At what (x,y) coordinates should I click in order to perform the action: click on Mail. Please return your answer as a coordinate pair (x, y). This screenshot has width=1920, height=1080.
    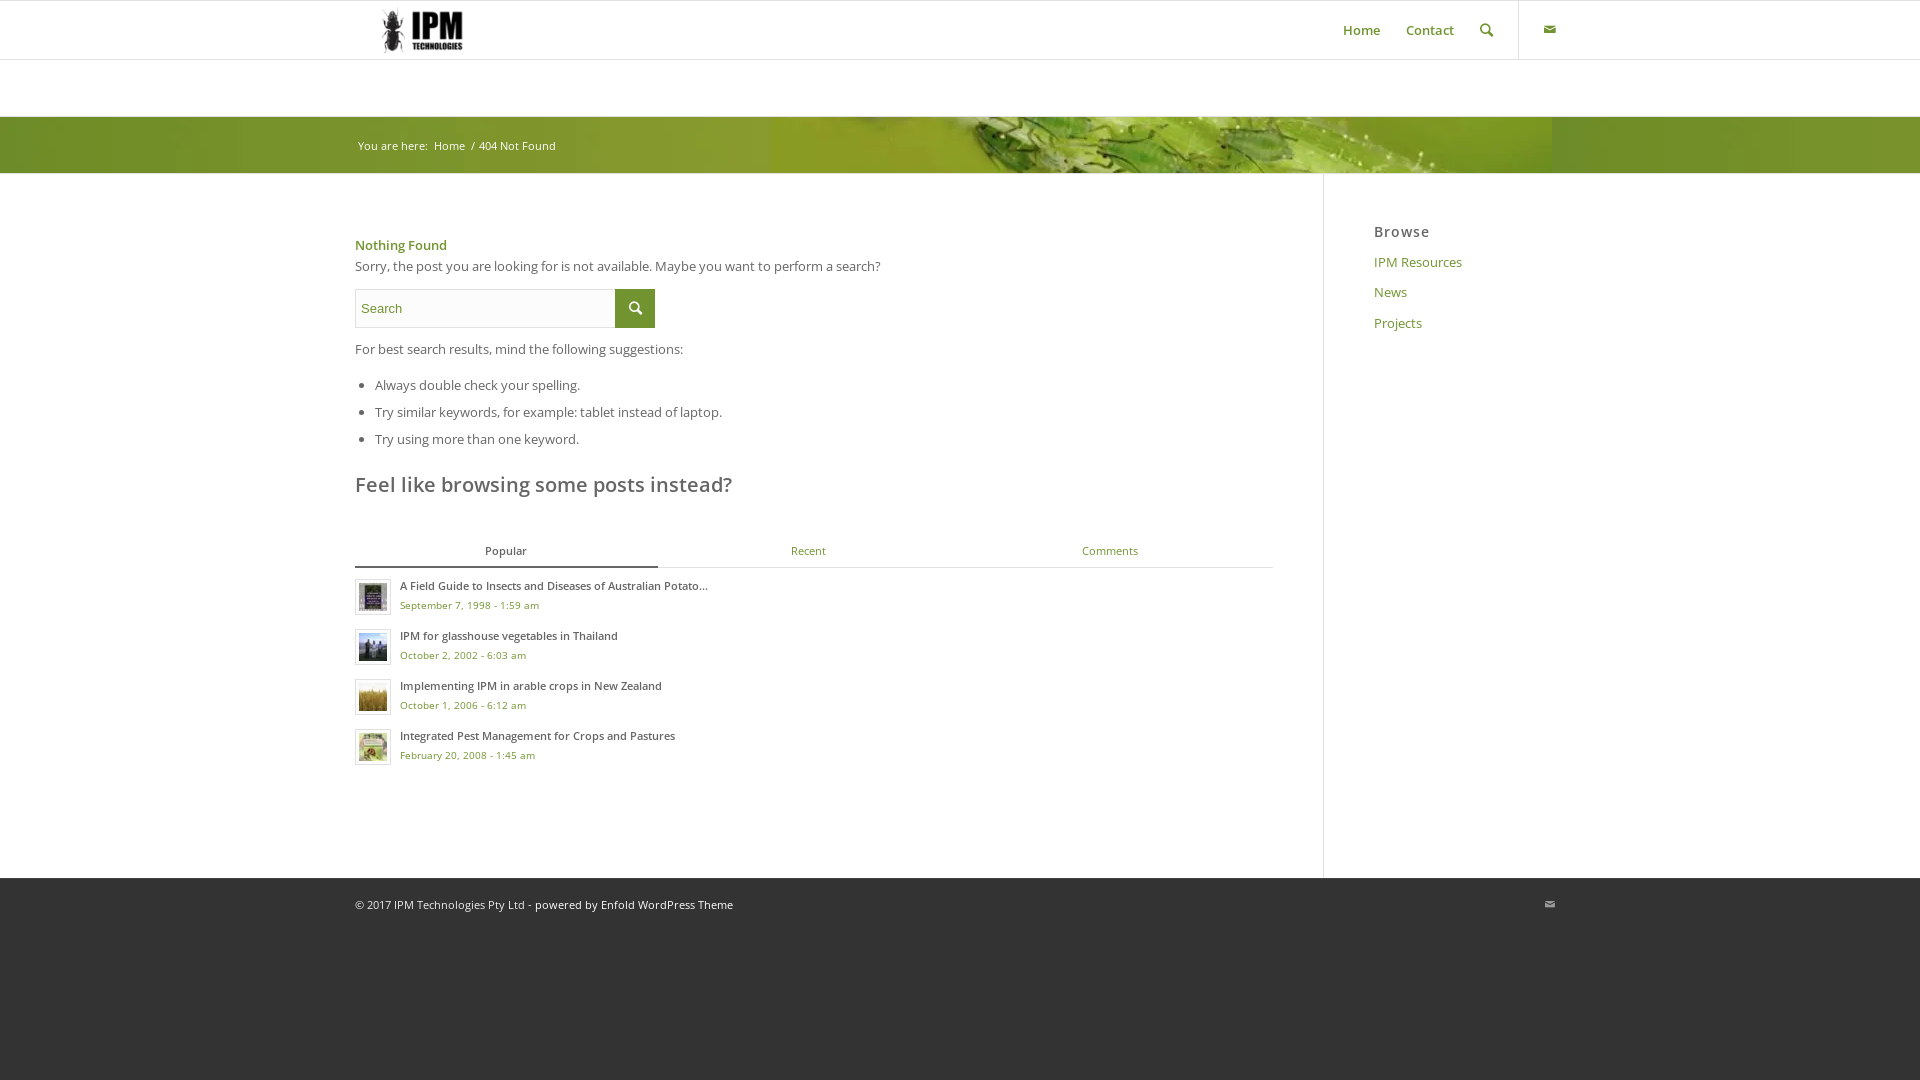
    Looking at the image, I should click on (1550, 29).